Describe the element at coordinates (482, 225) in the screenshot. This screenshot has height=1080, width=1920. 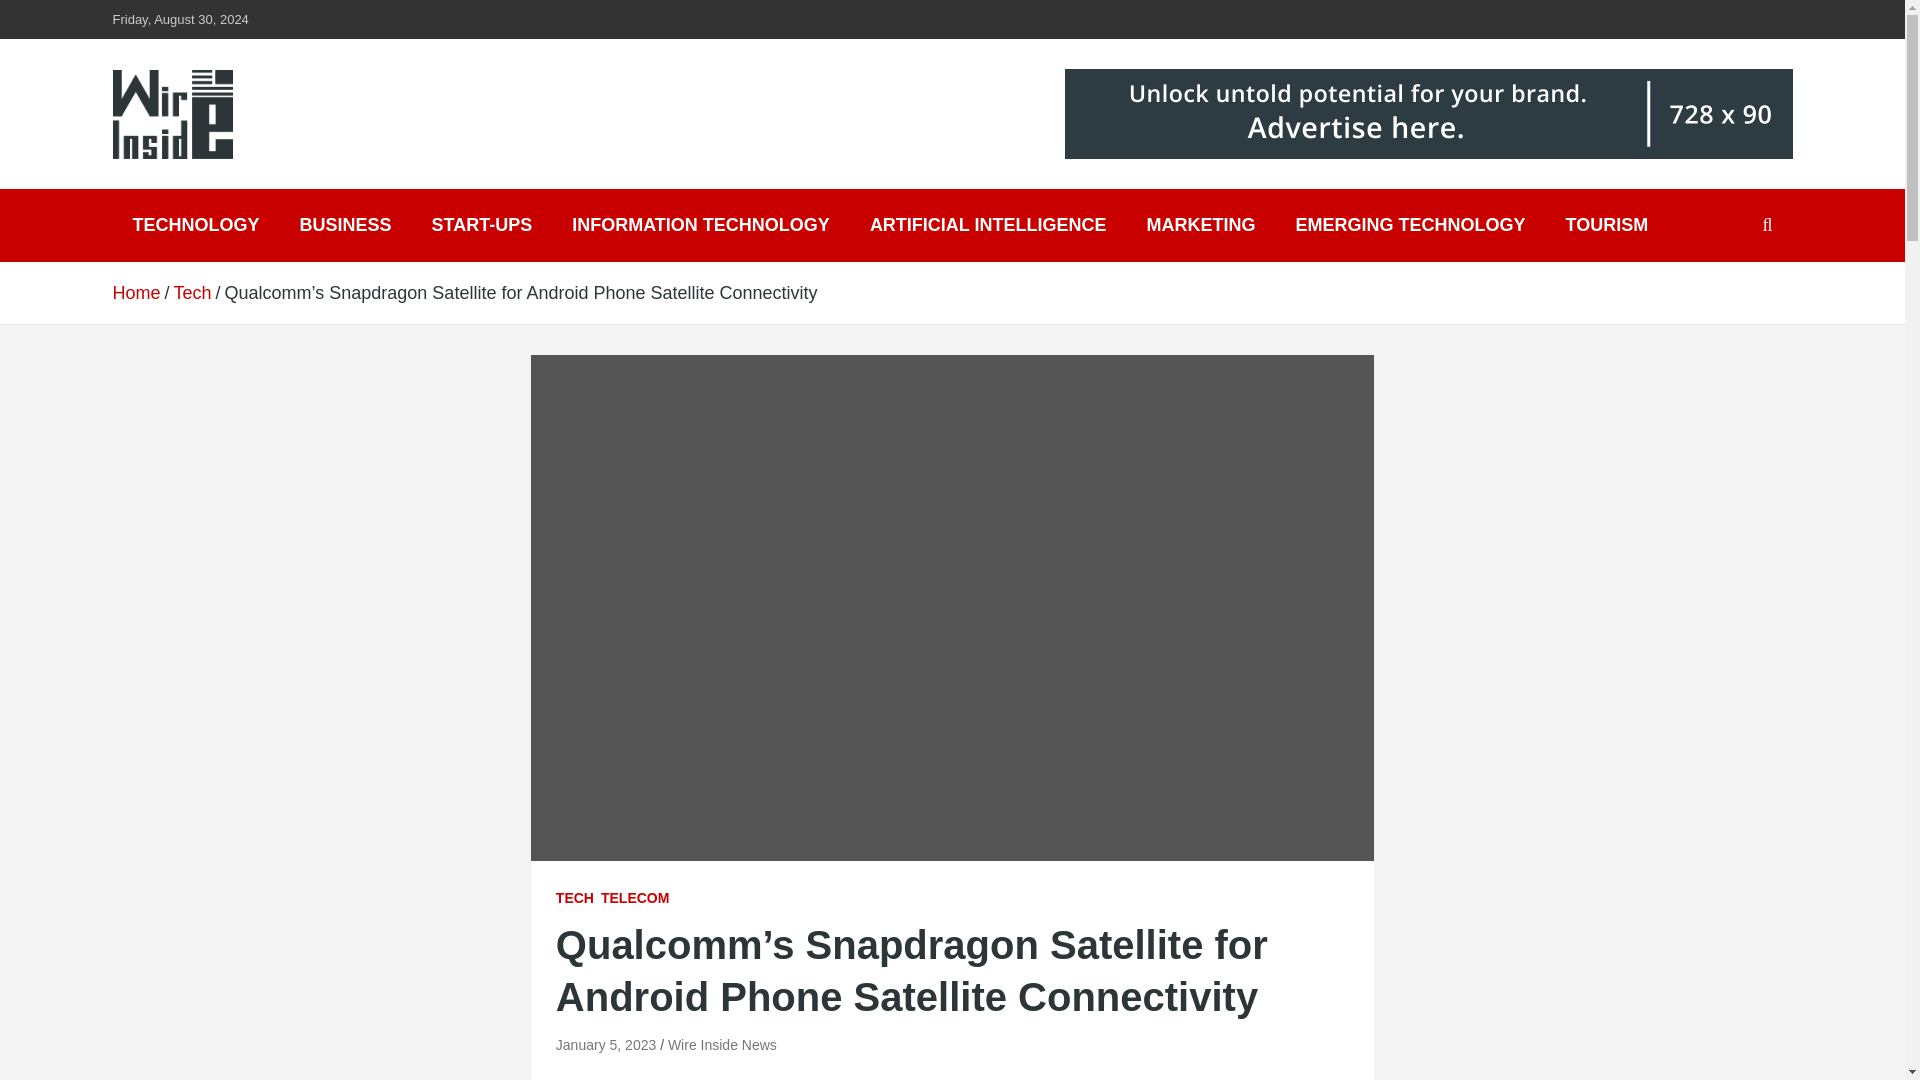
I see `START-UPS` at that location.